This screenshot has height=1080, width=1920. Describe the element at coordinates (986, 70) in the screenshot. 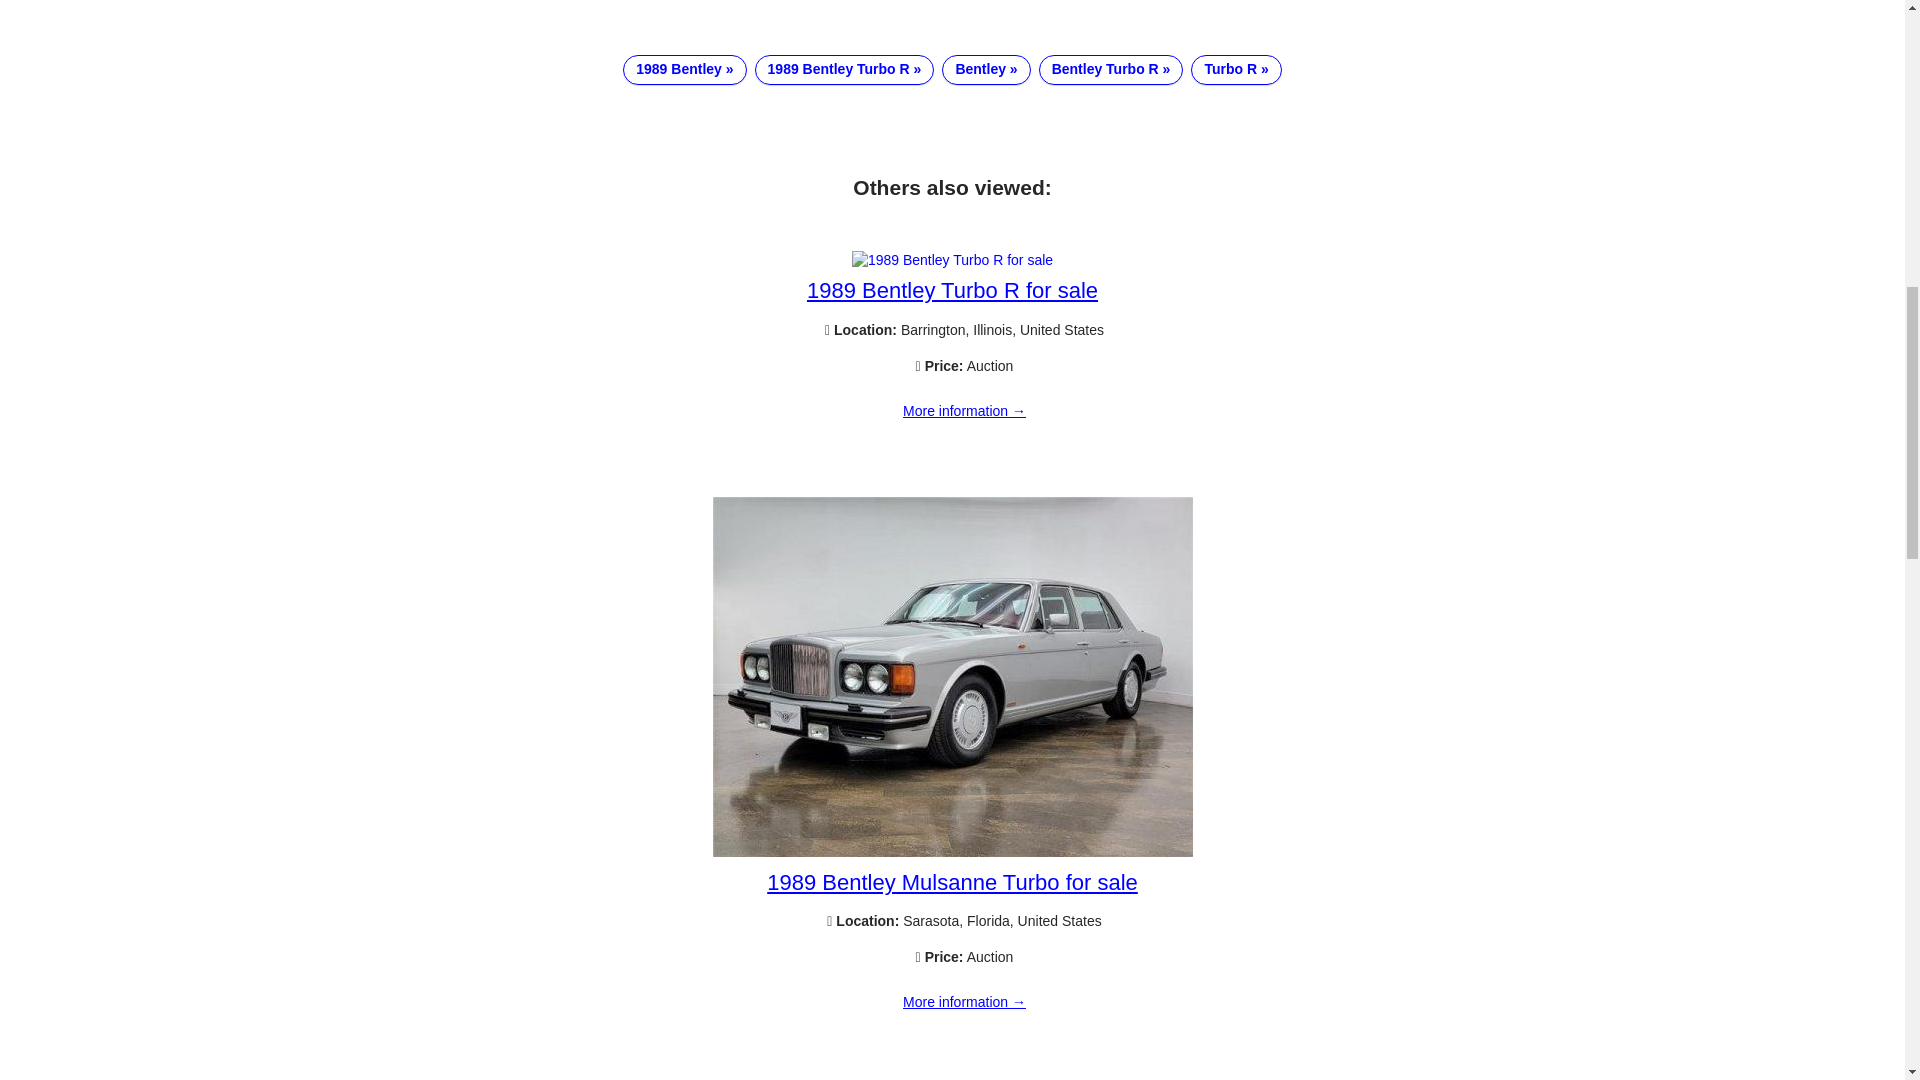

I see `Bentley` at that location.